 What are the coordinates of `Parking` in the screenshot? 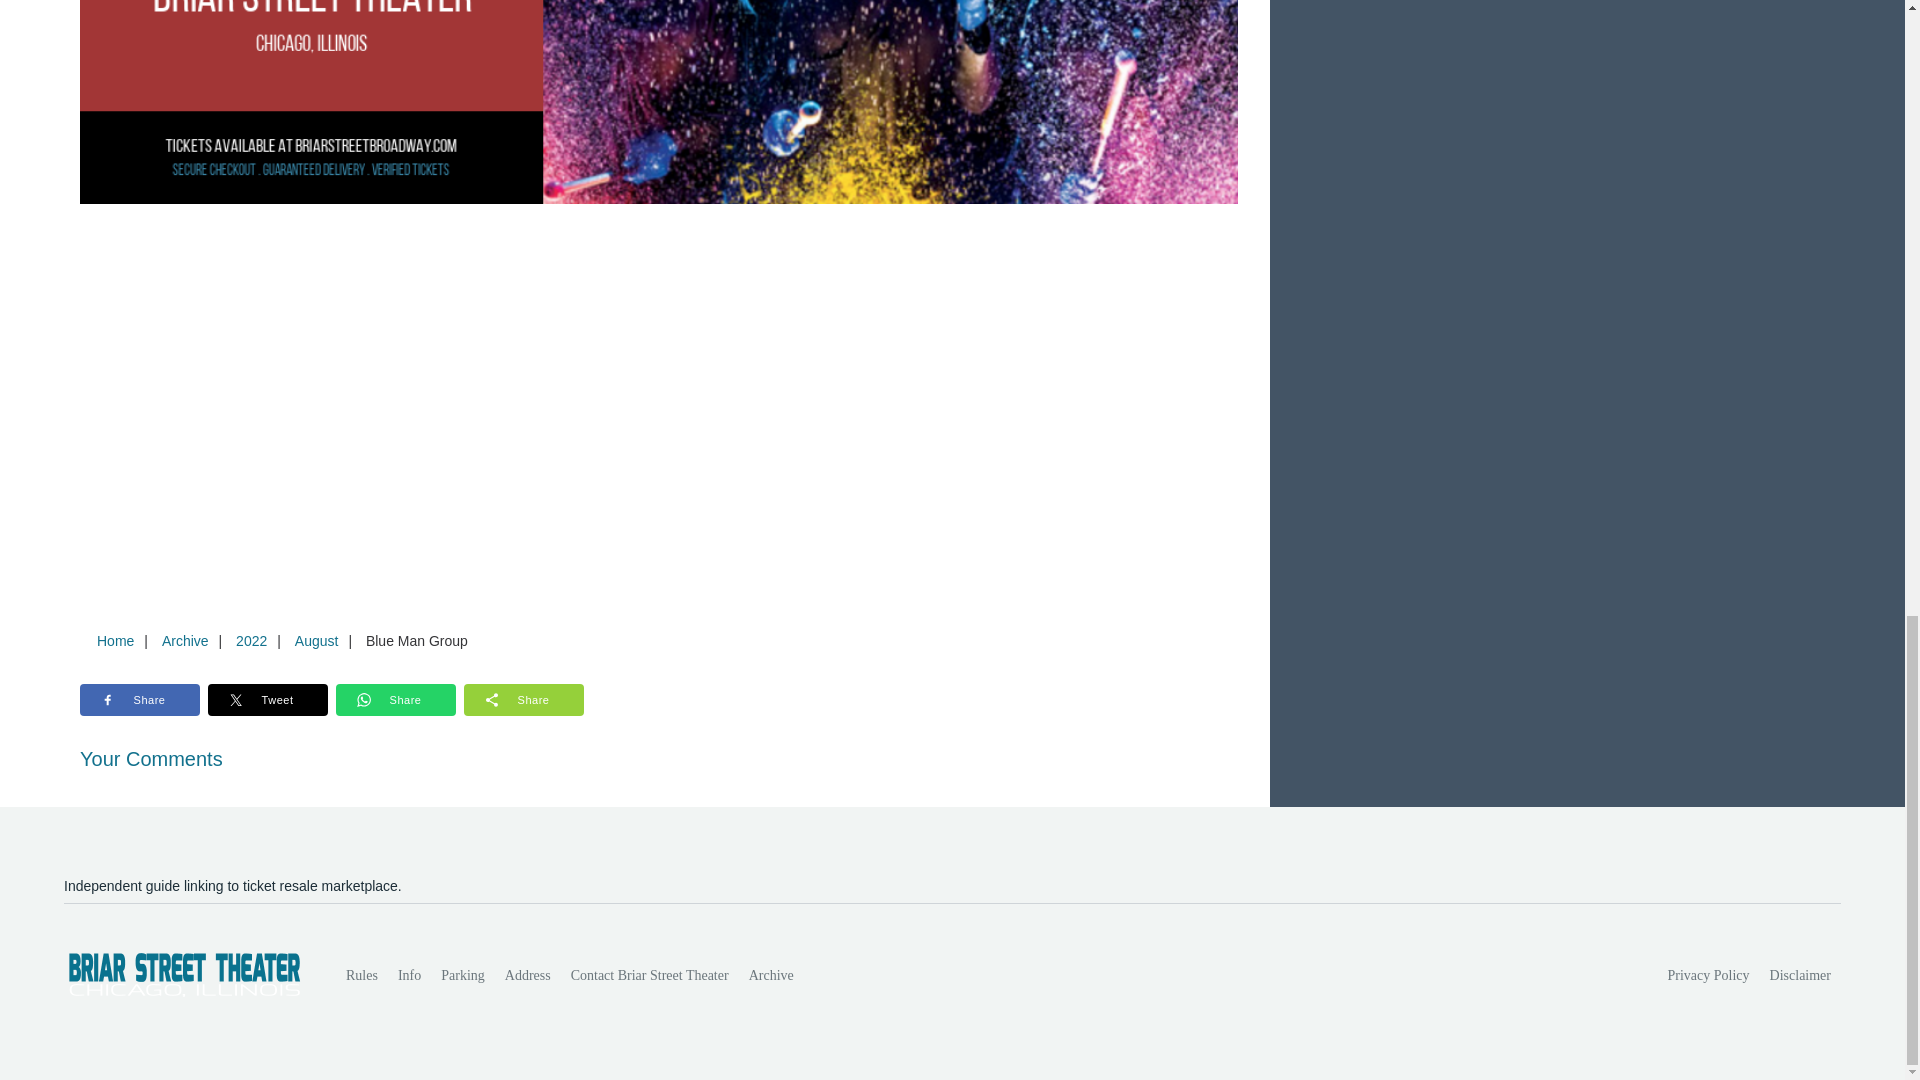 It's located at (462, 975).